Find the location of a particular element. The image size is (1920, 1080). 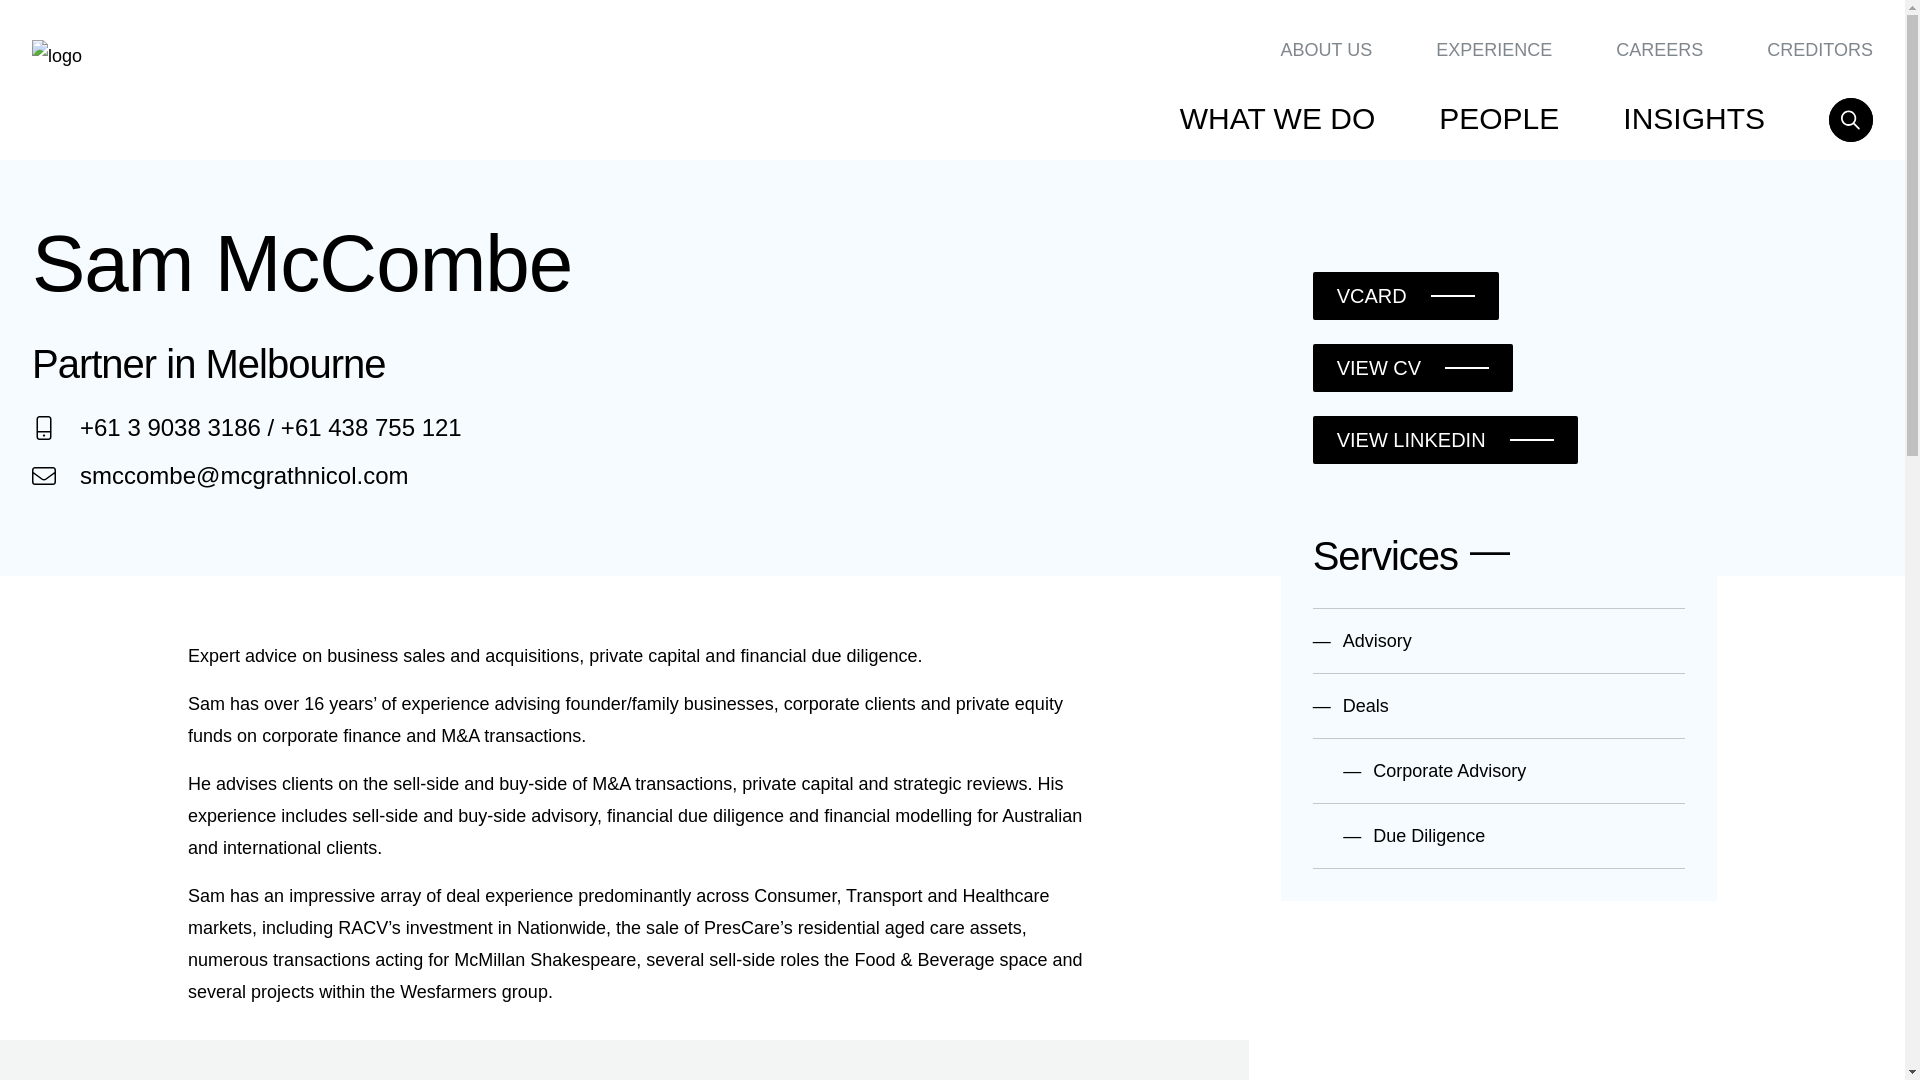

People is located at coordinates (1498, 119).